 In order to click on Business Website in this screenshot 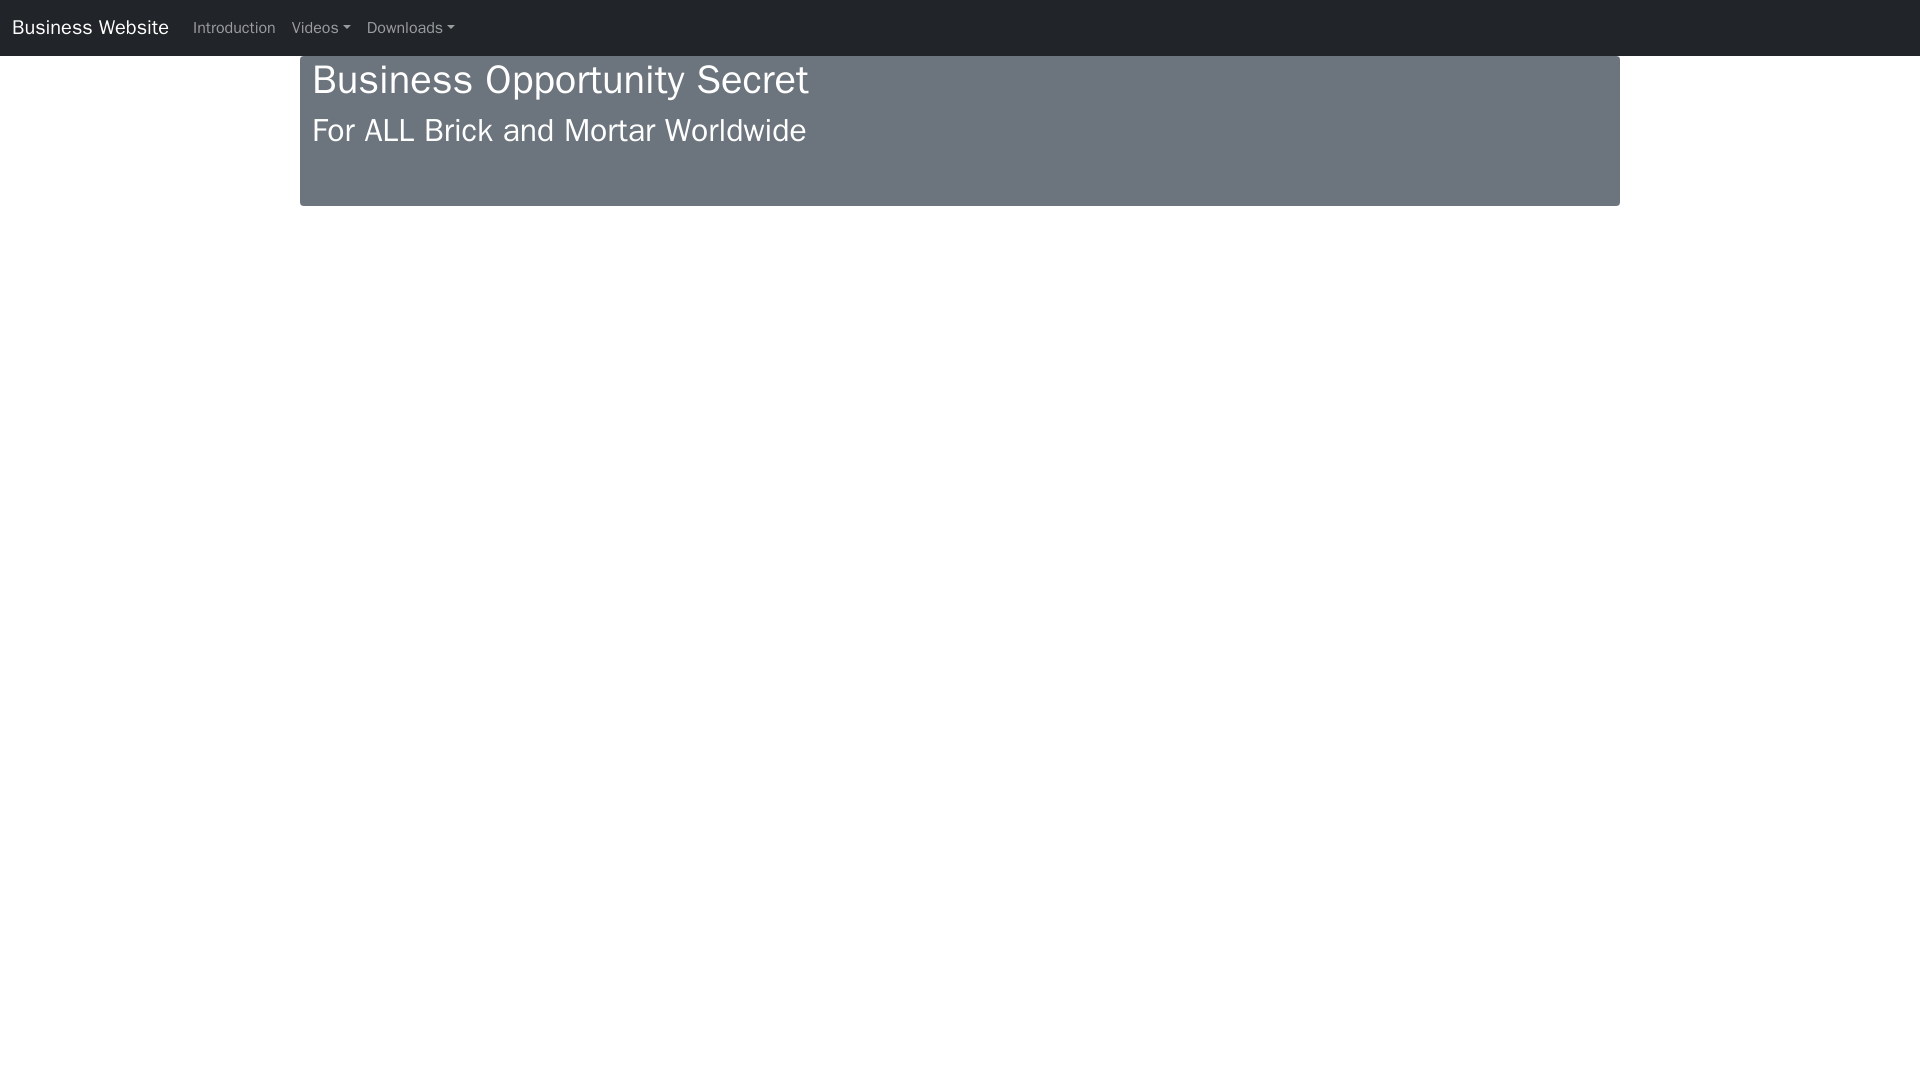, I will do `click(90, 27)`.